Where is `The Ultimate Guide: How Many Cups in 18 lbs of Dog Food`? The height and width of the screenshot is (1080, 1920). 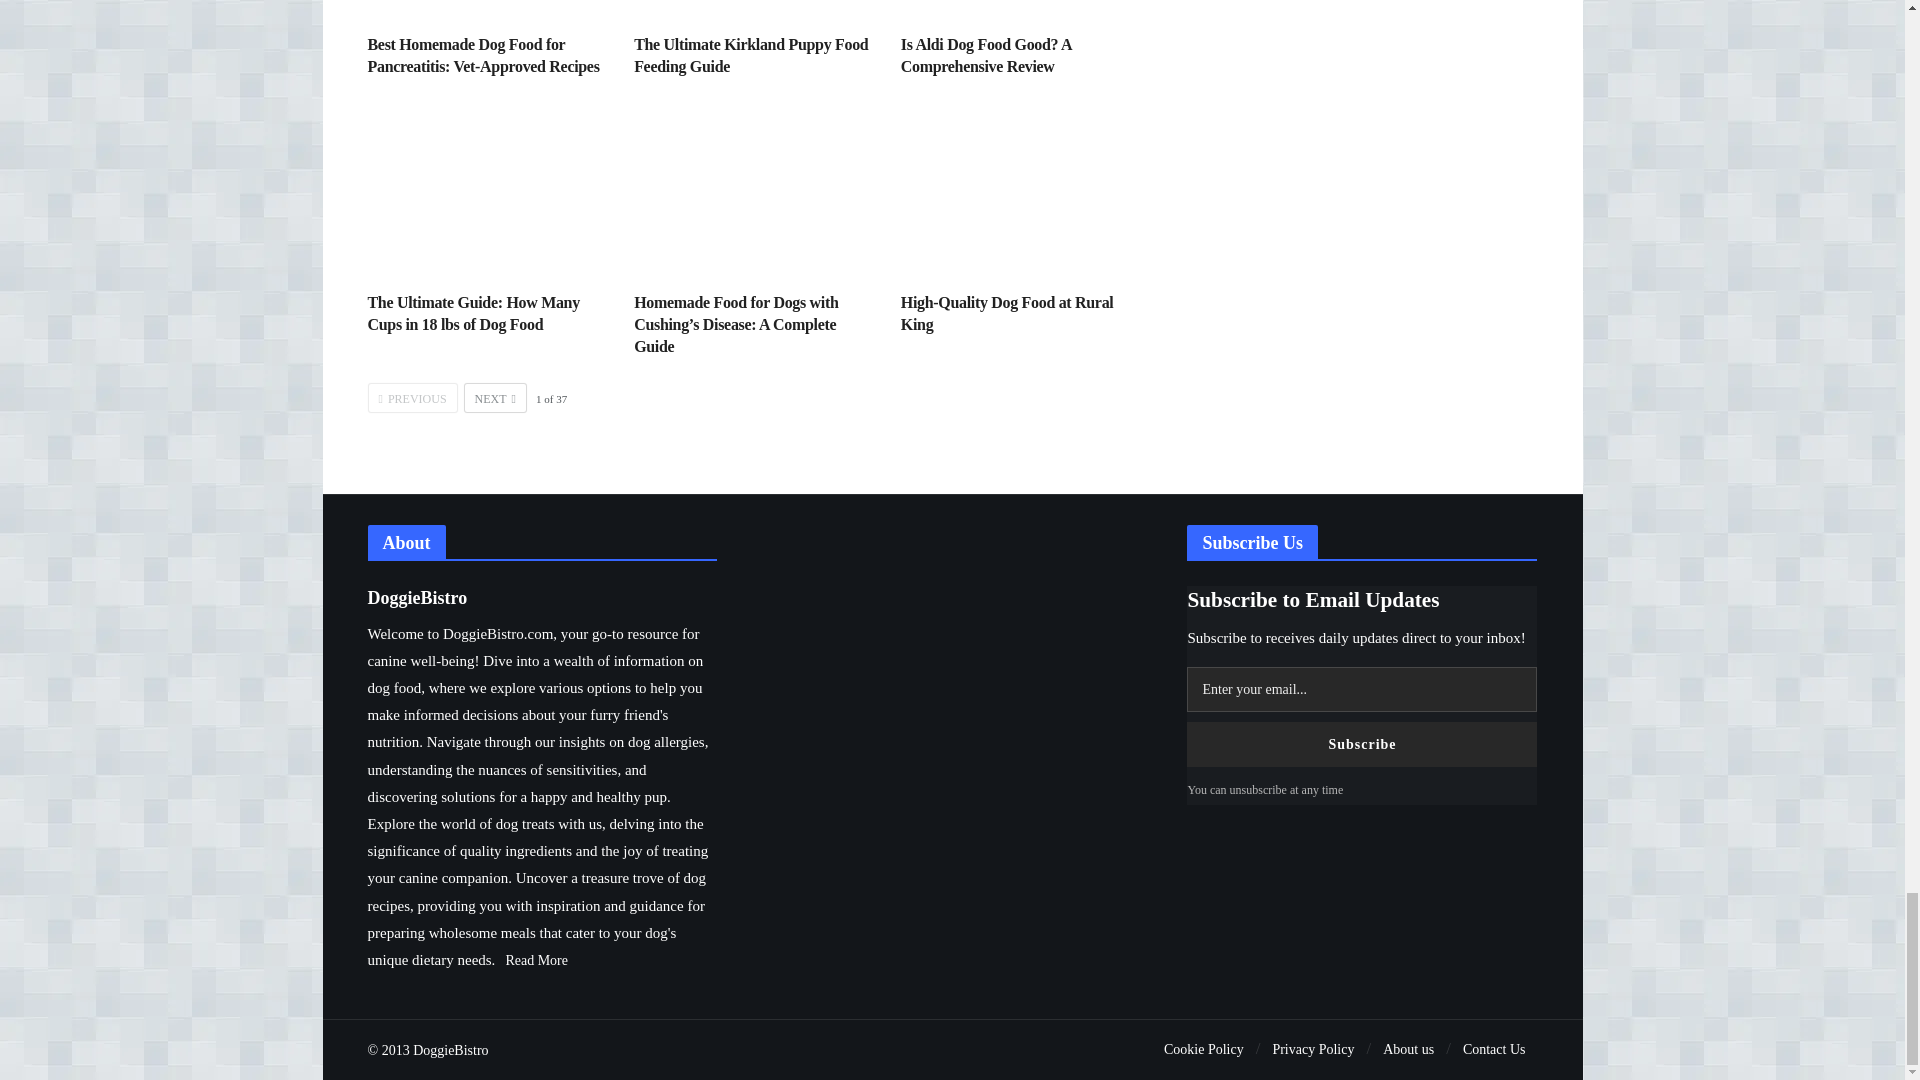
The Ultimate Guide: How Many Cups in 18 lbs of Dog Food is located at coordinates (486, 192).